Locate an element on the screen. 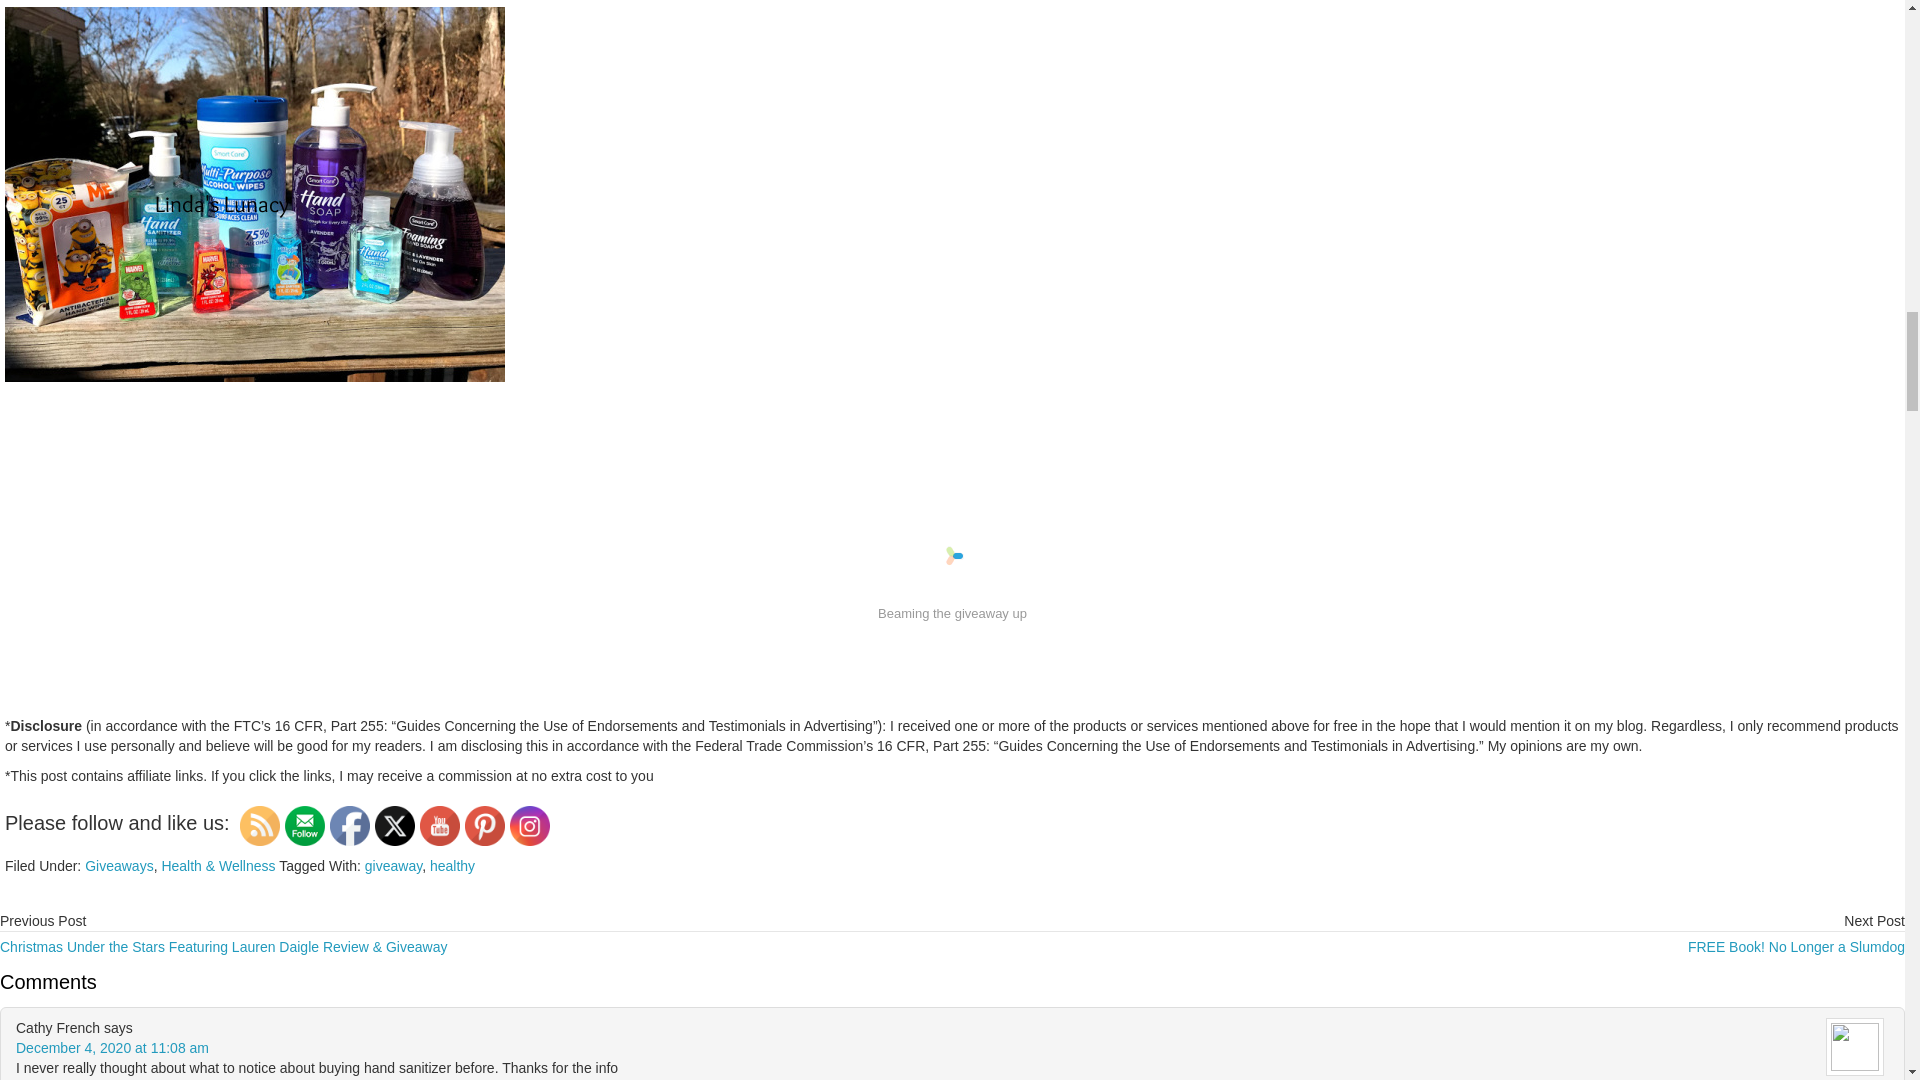  RSS is located at coordinates (260, 825).